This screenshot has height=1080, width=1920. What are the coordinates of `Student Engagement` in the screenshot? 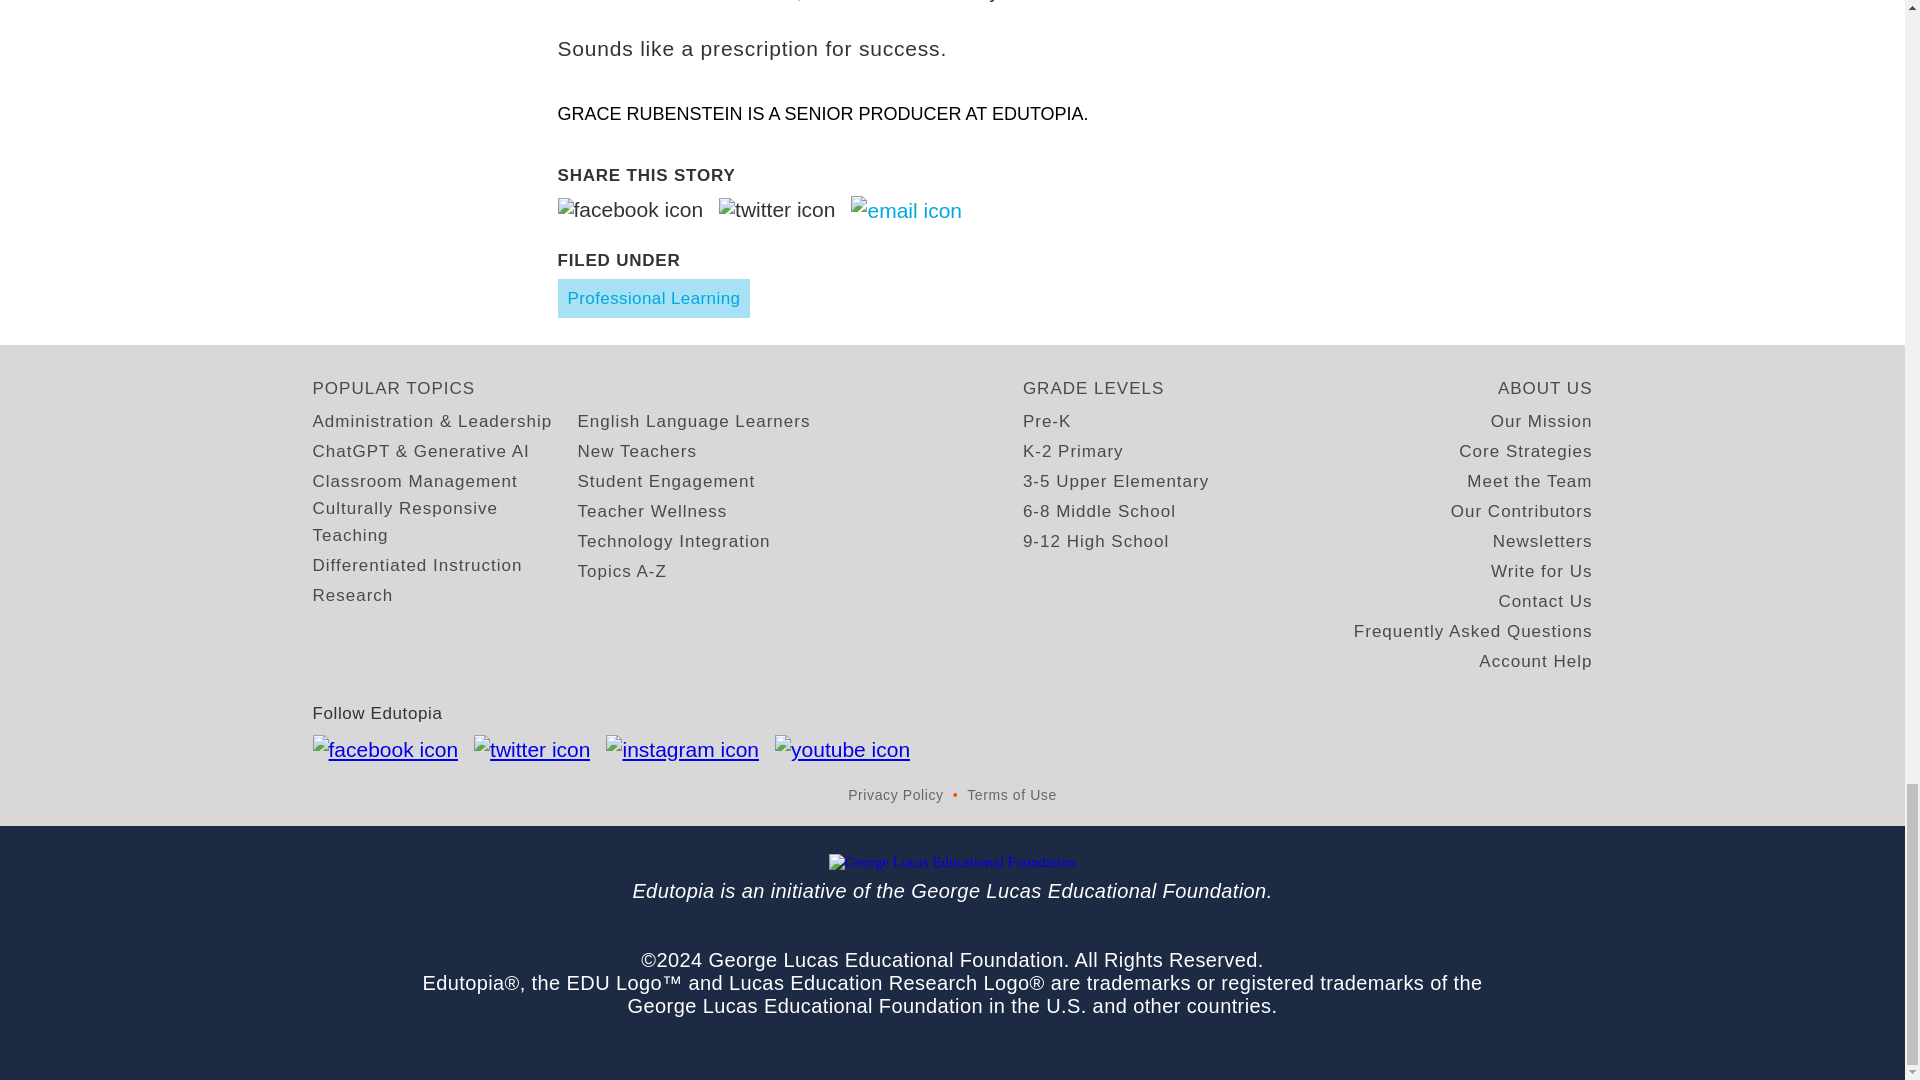 It's located at (666, 480).